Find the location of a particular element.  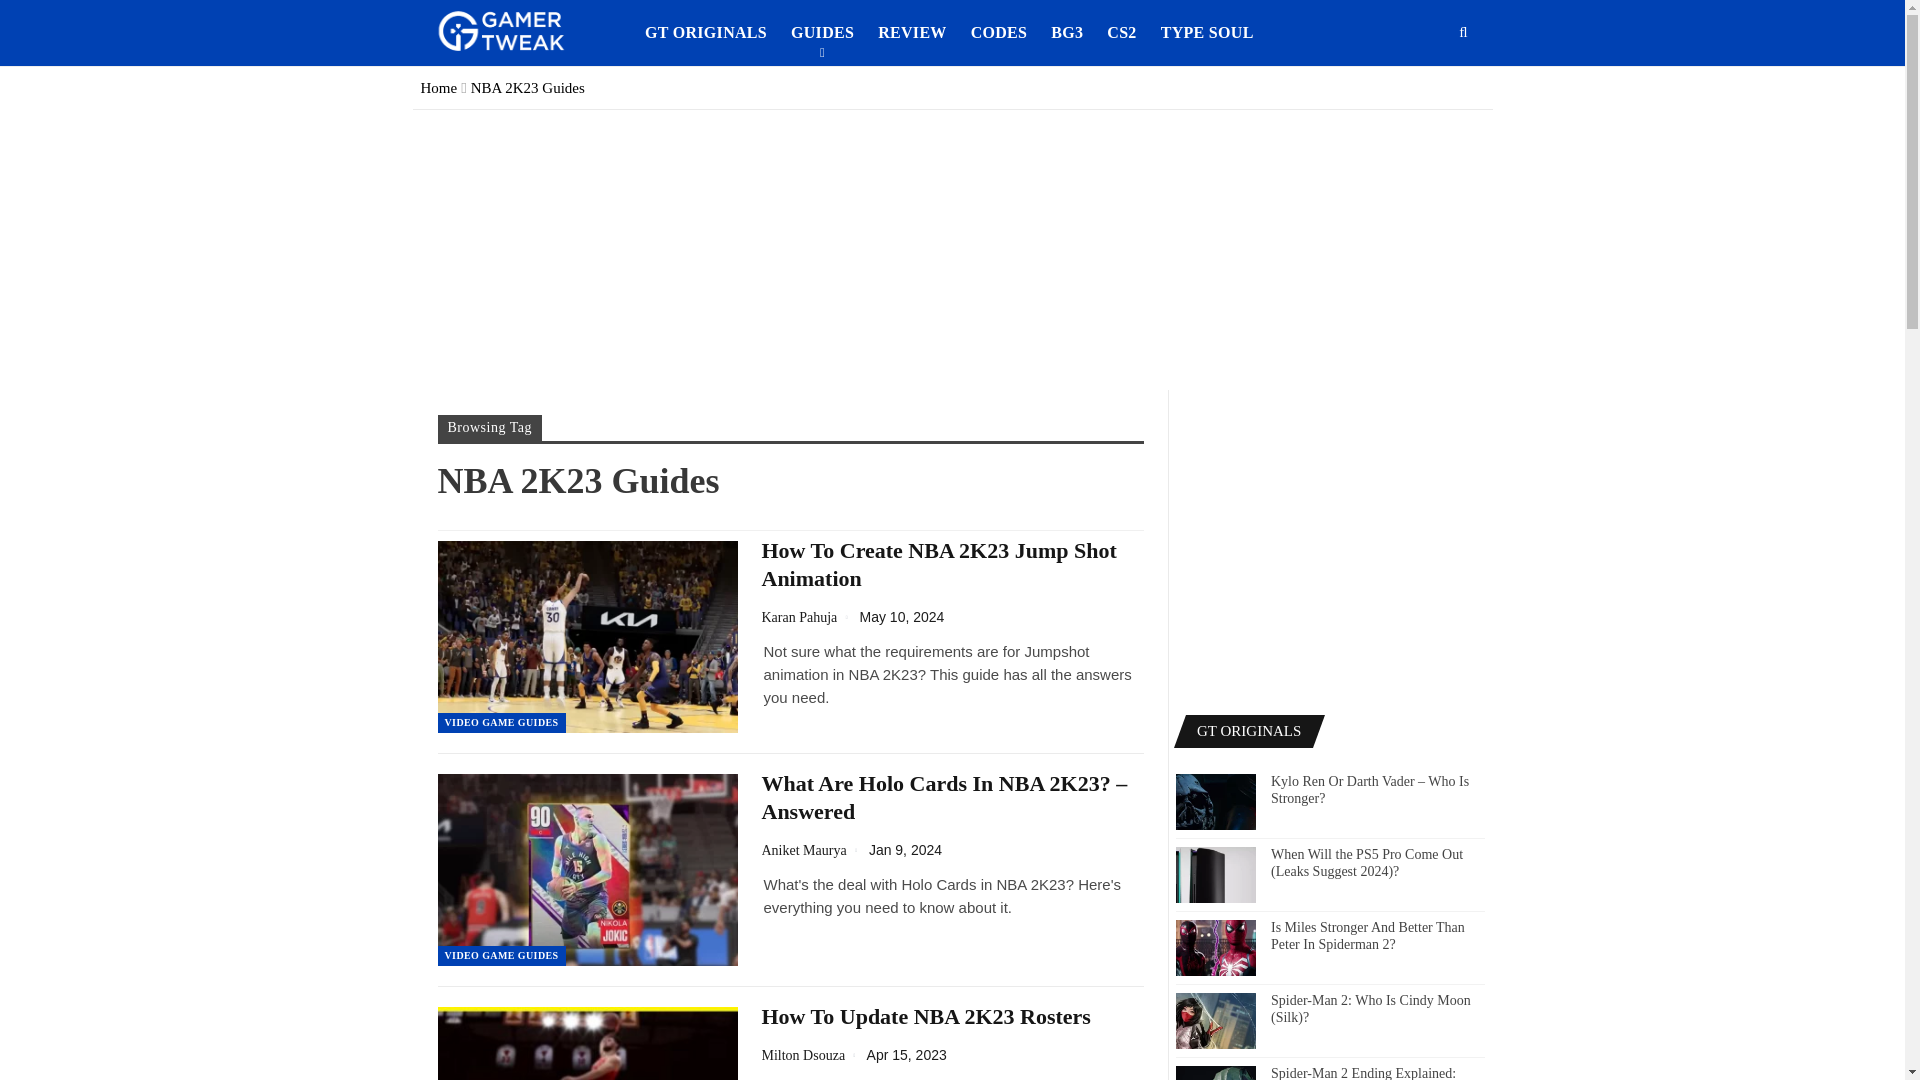

VIDEO GAME GUIDES is located at coordinates (502, 722).